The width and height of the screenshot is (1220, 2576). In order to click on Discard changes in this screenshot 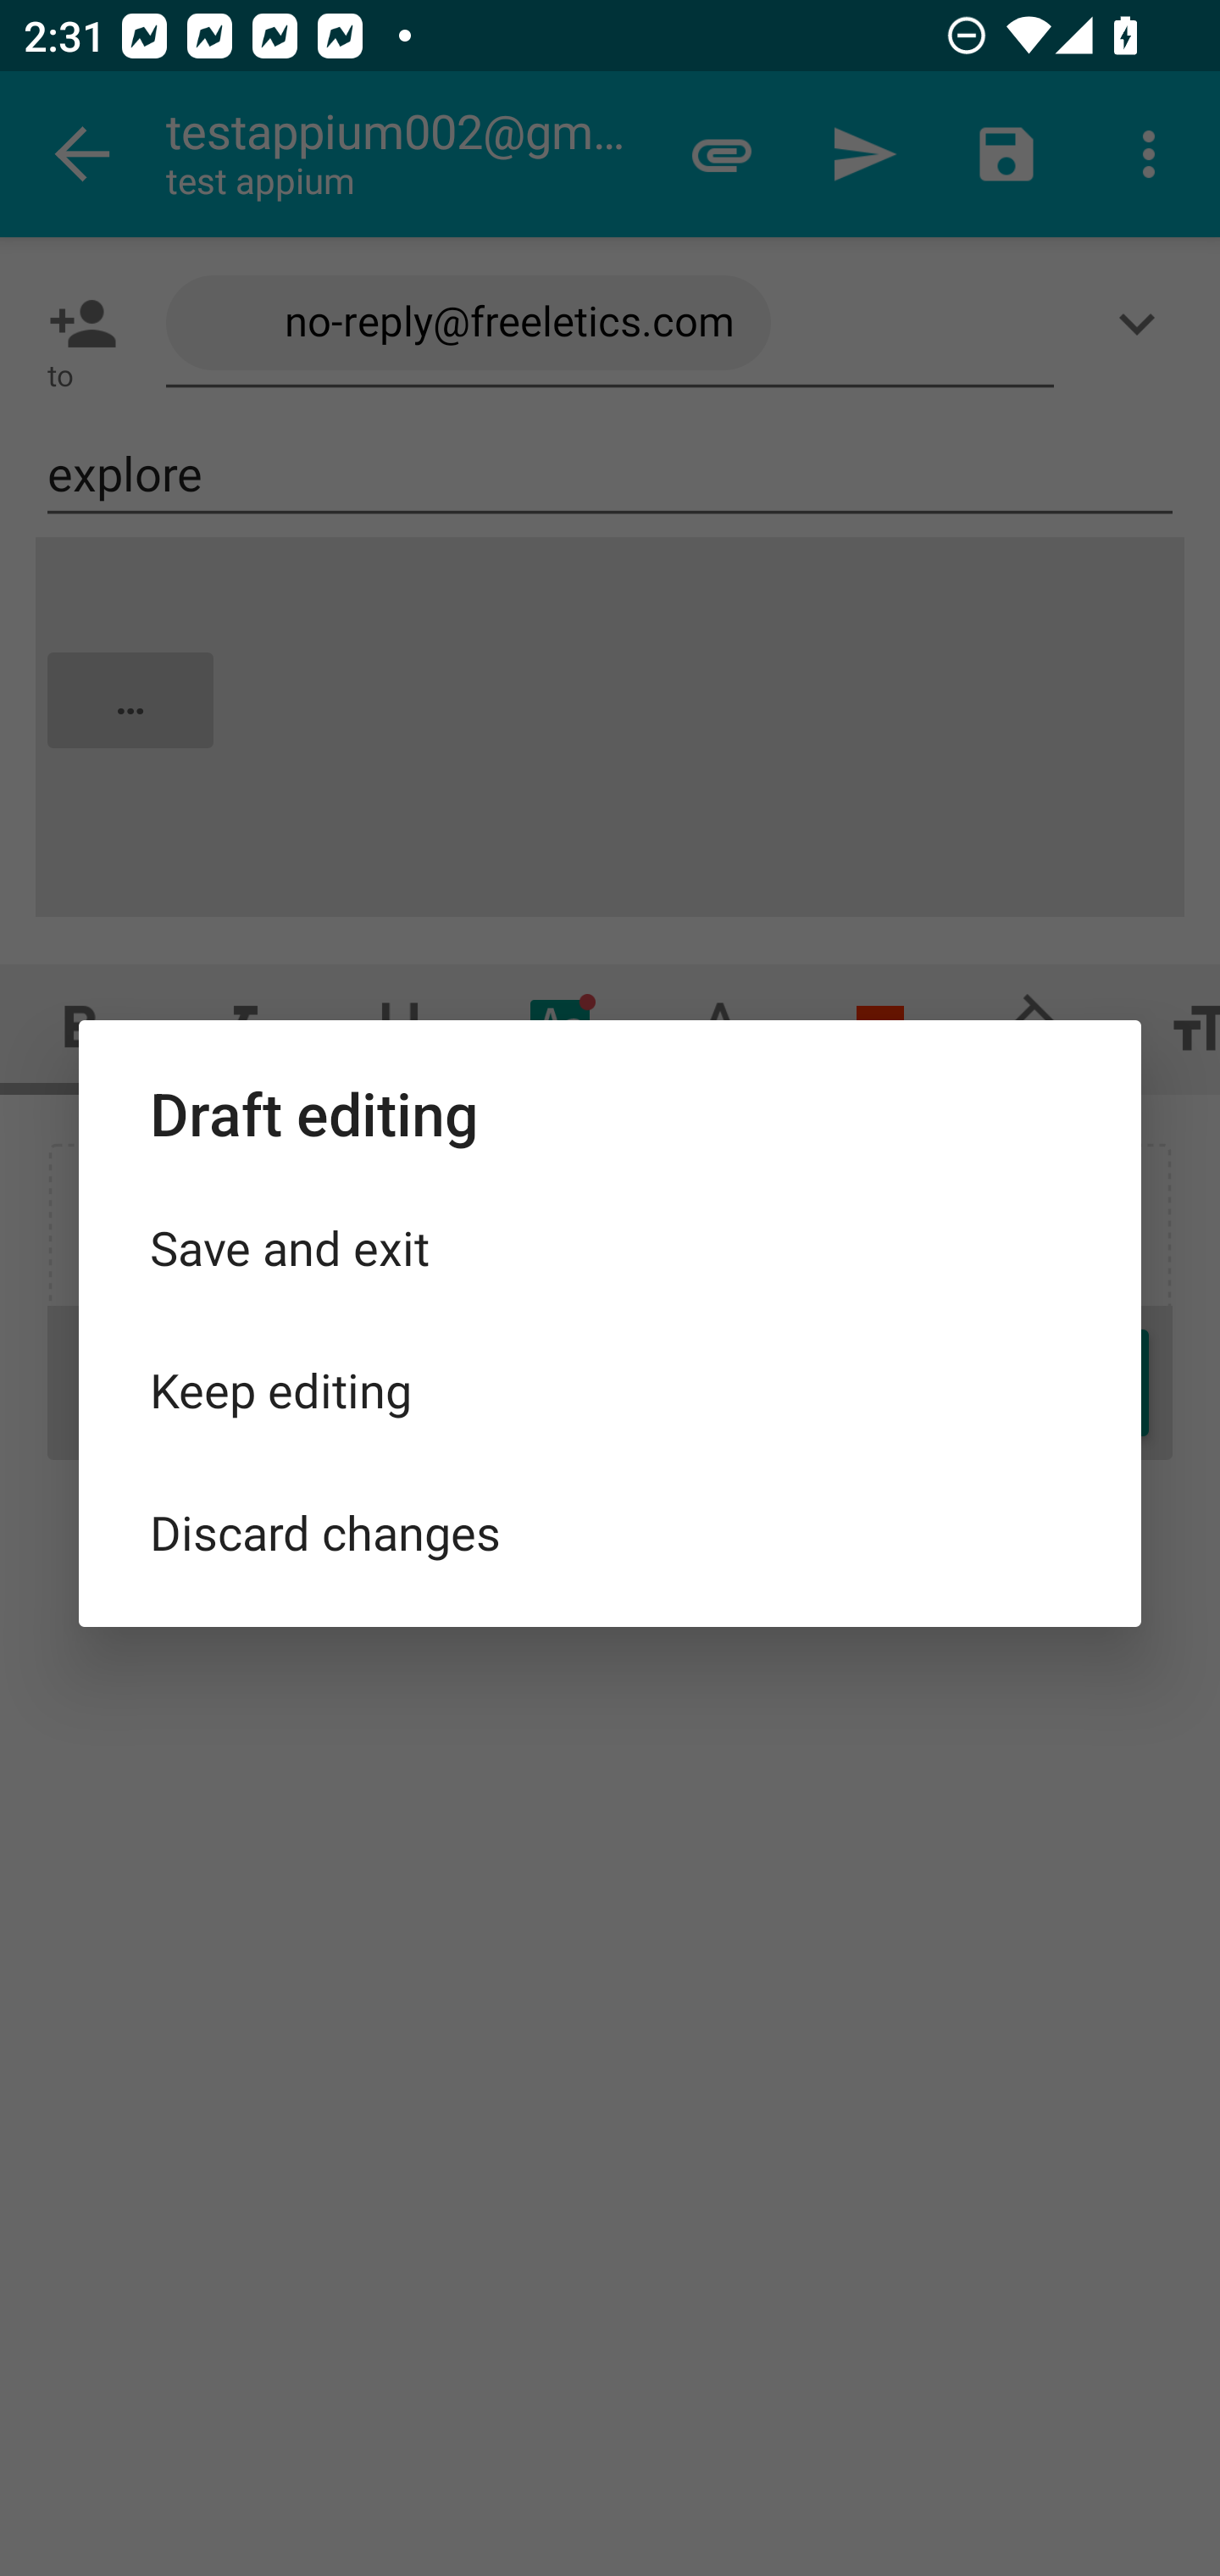, I will do `click(610, 1530)`.